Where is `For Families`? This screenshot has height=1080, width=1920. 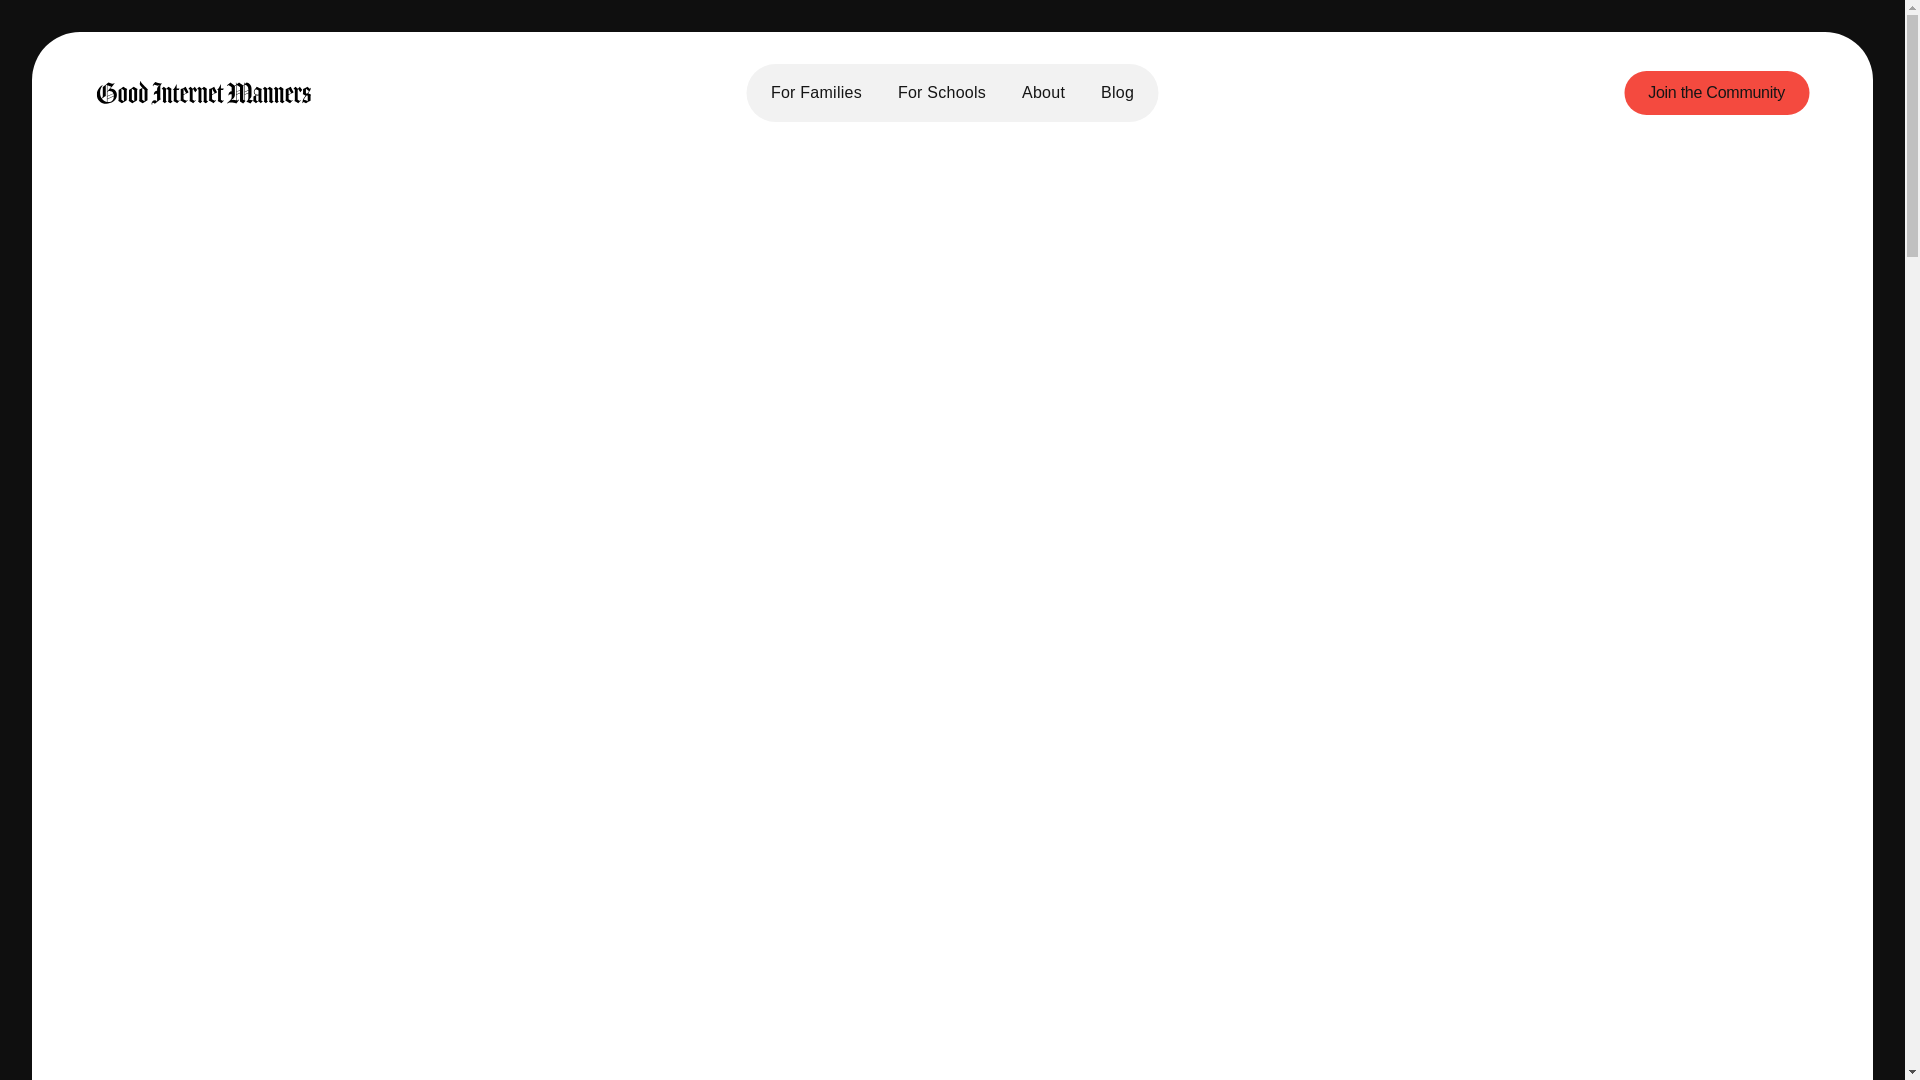 For Families is located at coordinates (741, 872).